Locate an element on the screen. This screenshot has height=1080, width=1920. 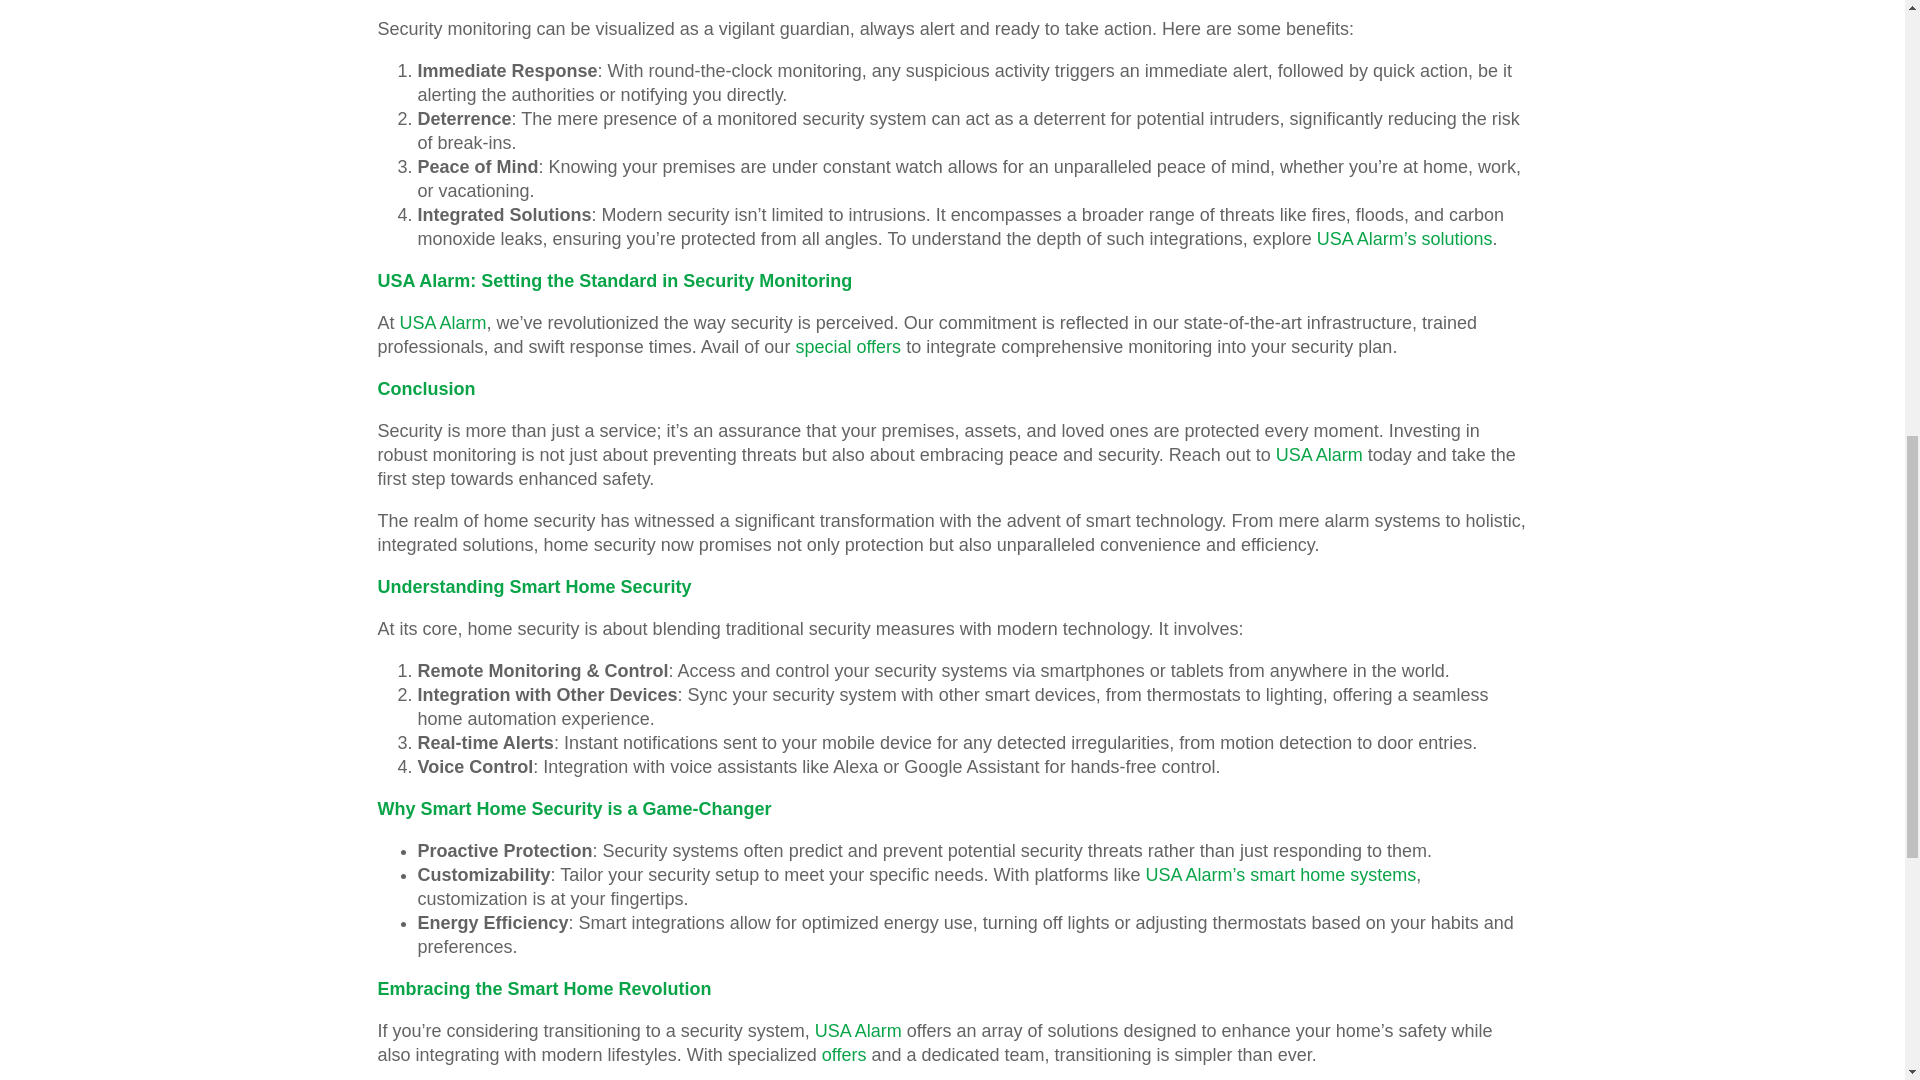
offers is located at coordinates (844, 1054).